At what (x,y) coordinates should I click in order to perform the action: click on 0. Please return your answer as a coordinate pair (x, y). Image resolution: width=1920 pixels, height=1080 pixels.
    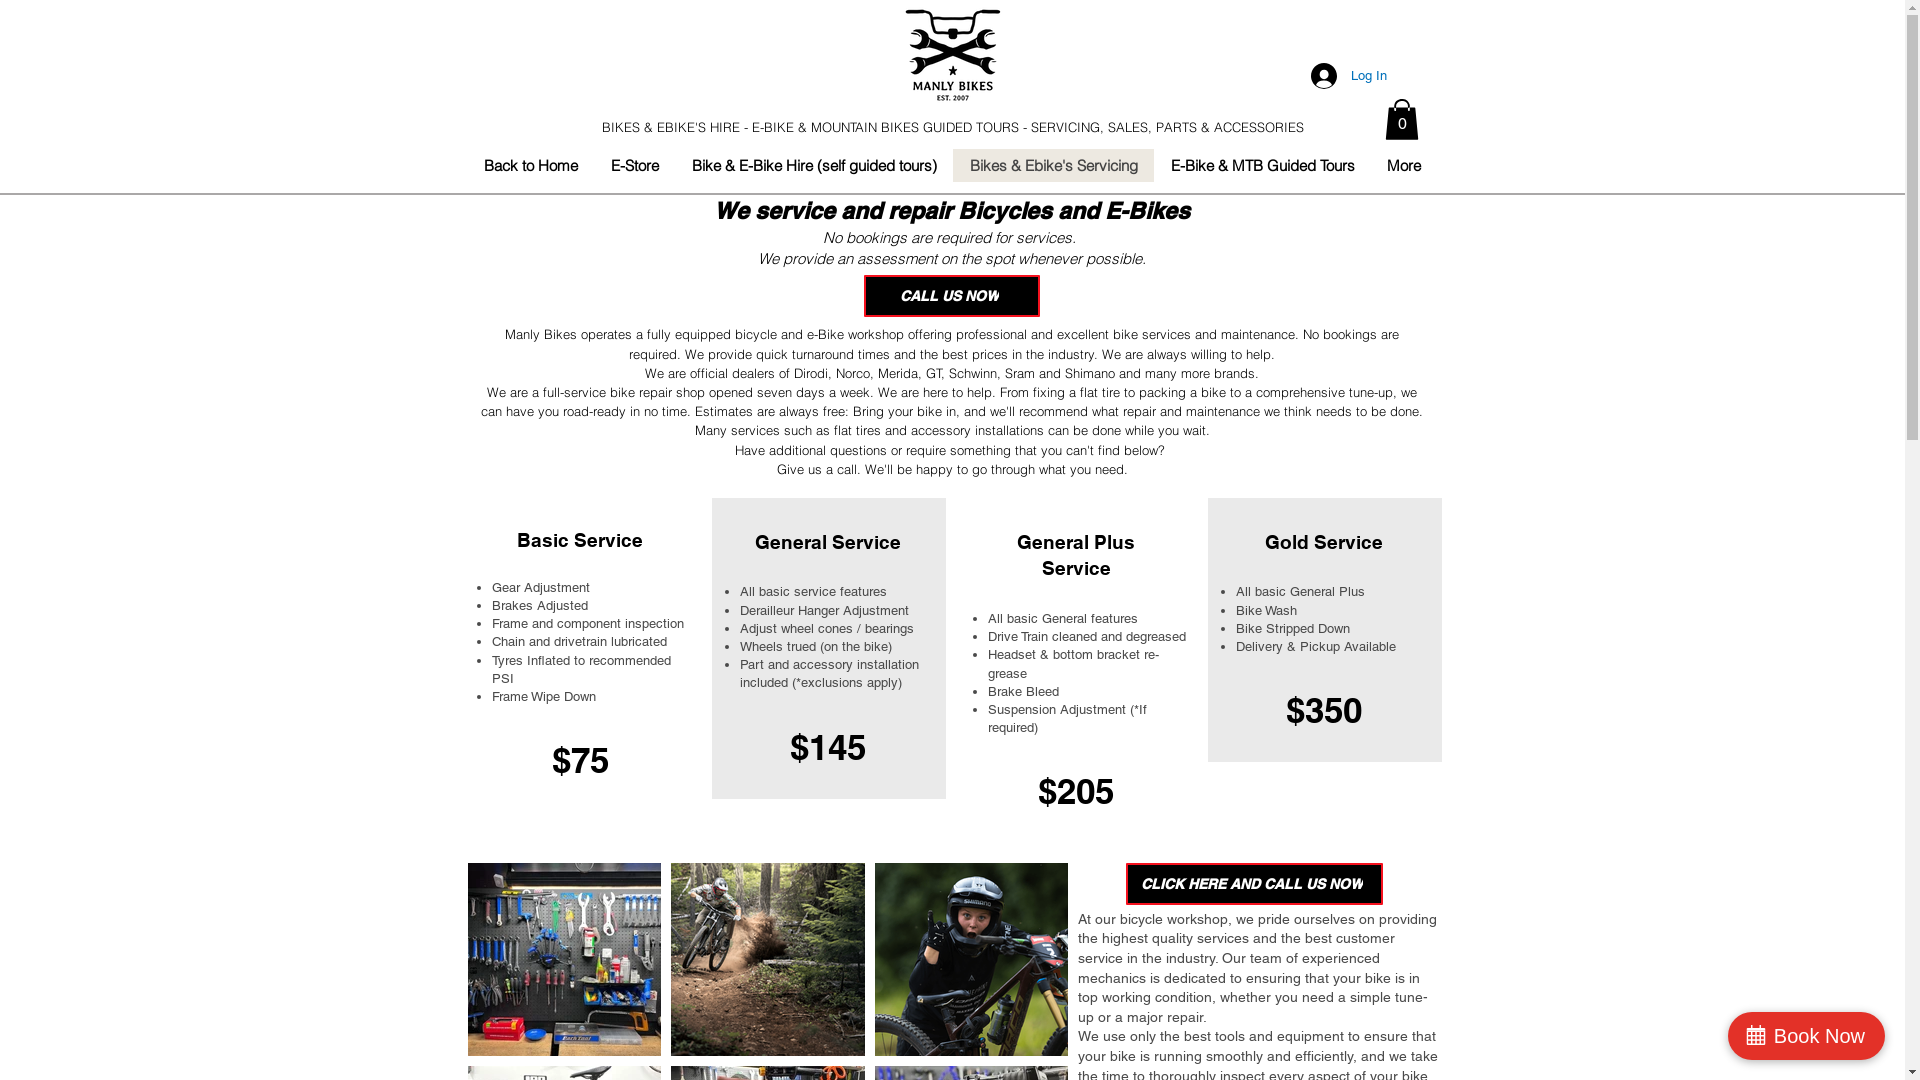
    Looking at the image, I should click on (1401, 120).